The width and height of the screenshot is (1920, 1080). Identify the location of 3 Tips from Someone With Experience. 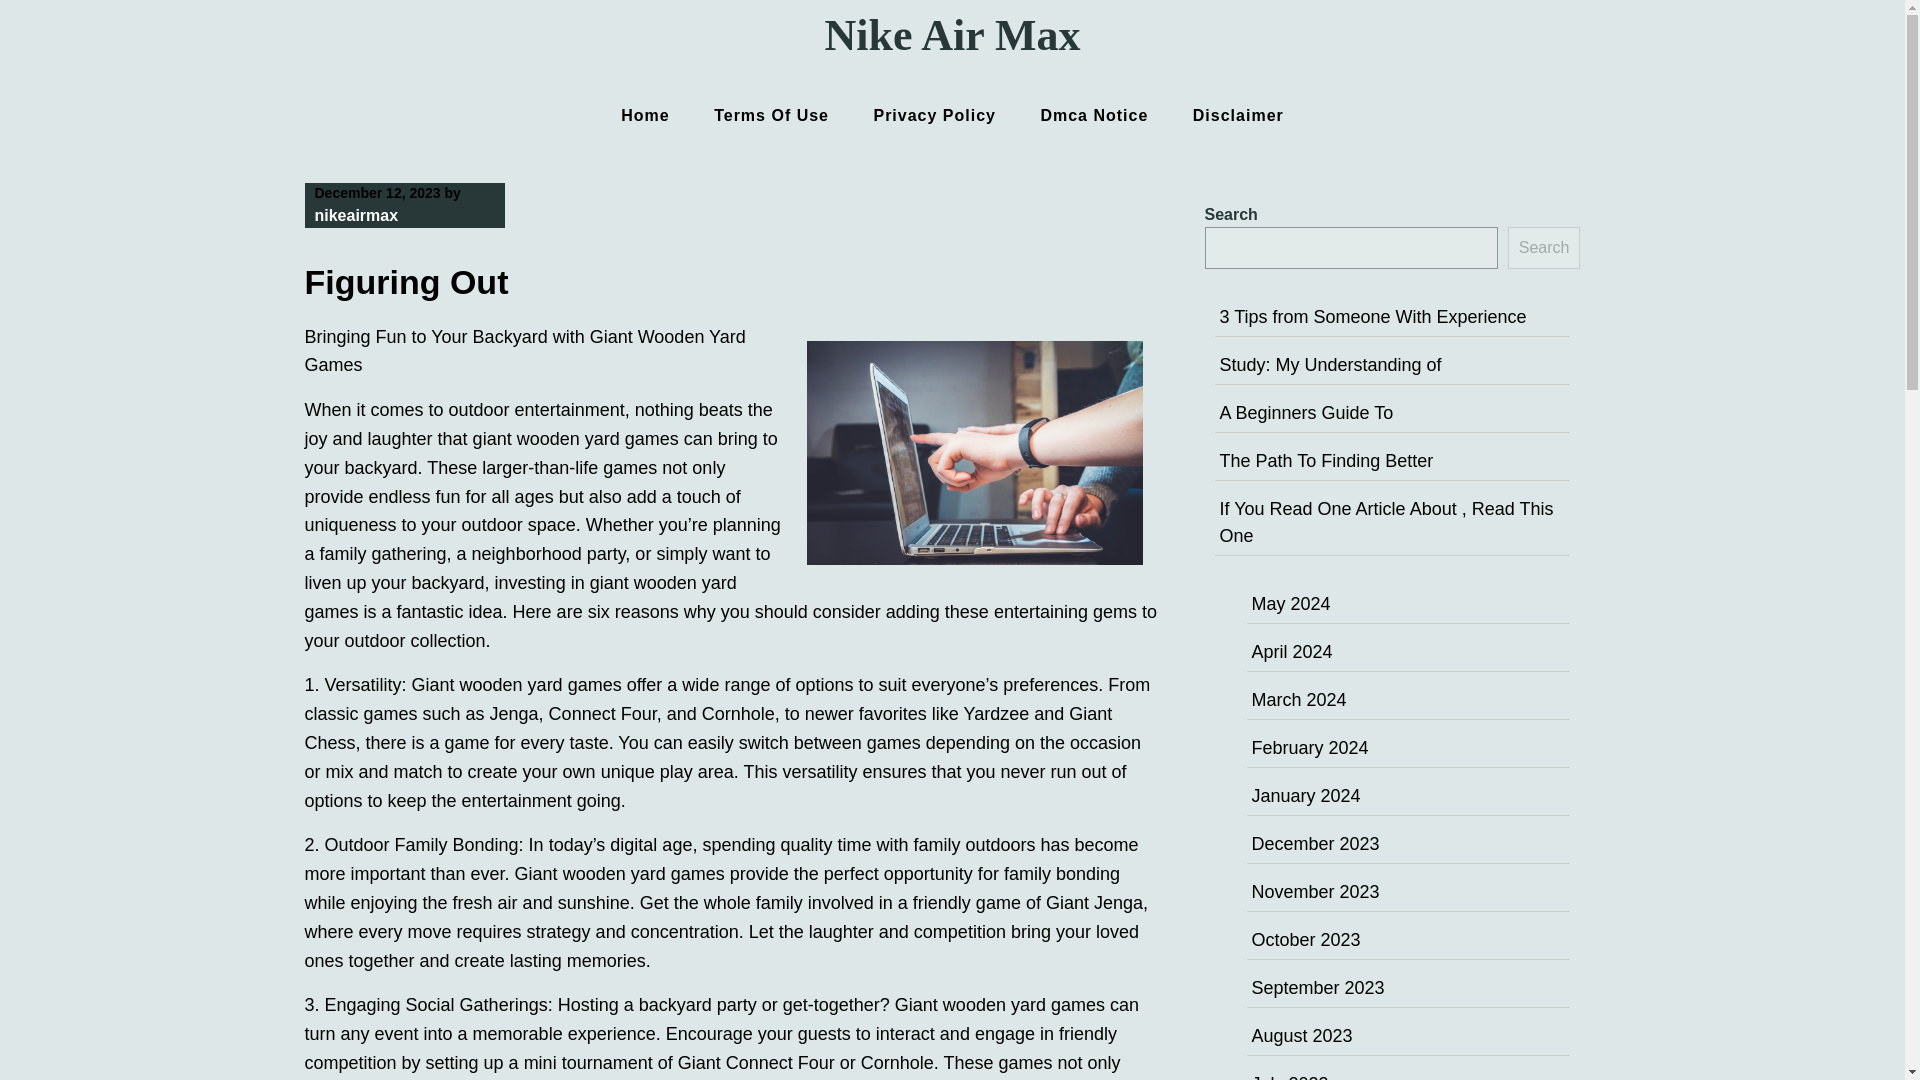
(1372, 316).